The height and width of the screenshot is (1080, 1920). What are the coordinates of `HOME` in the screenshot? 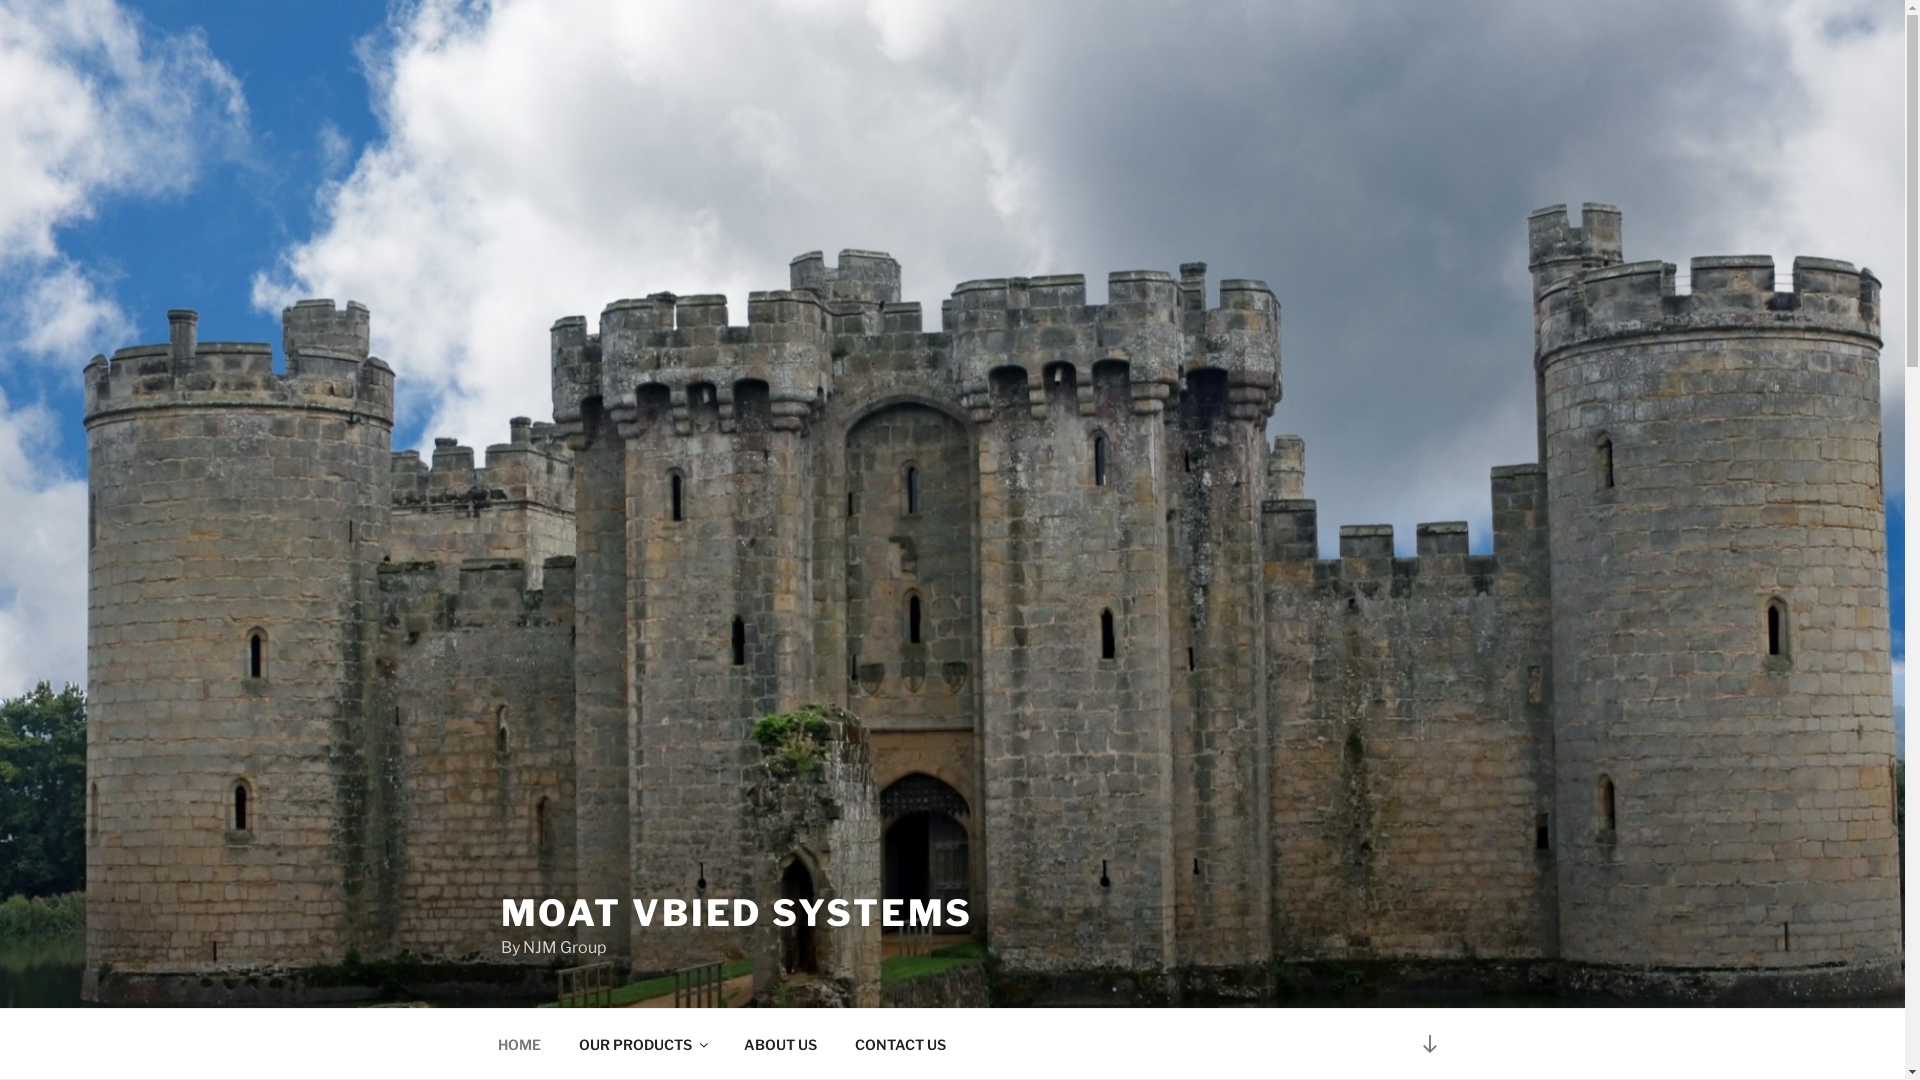 It's located at (519, 1044).